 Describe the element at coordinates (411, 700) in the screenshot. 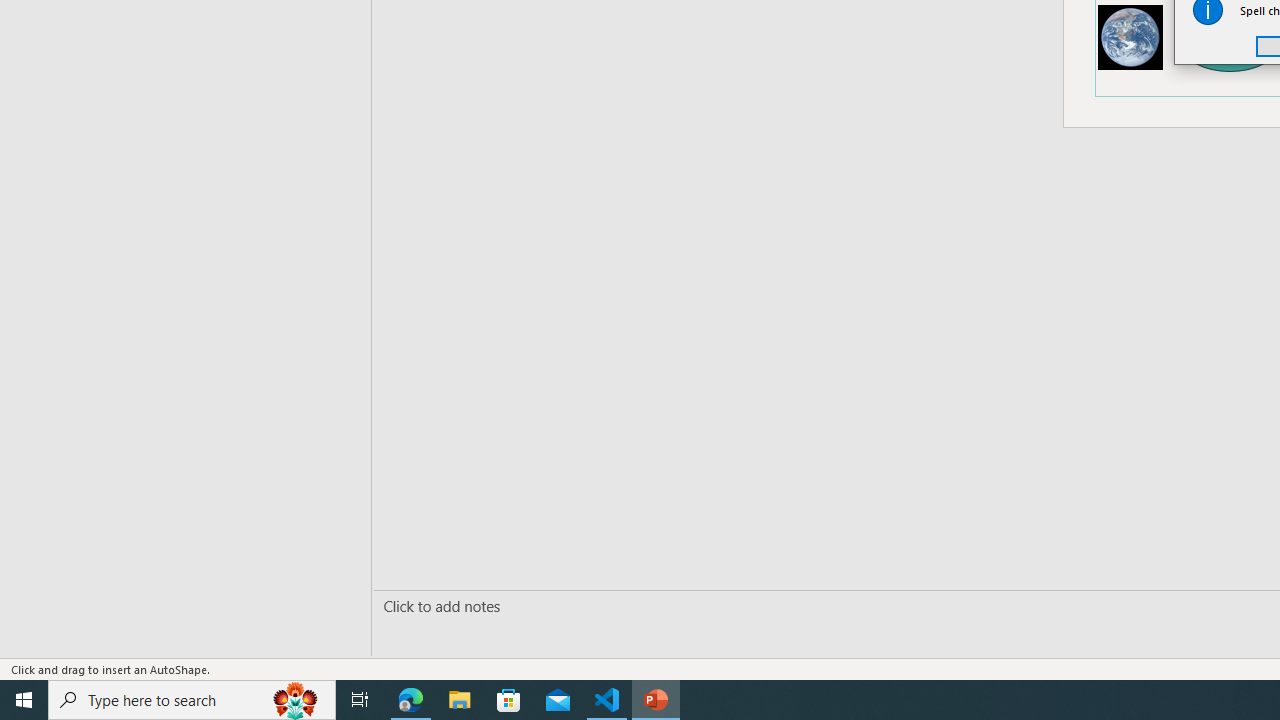

I see `Microsoft Edge - 1 running window` at that location.